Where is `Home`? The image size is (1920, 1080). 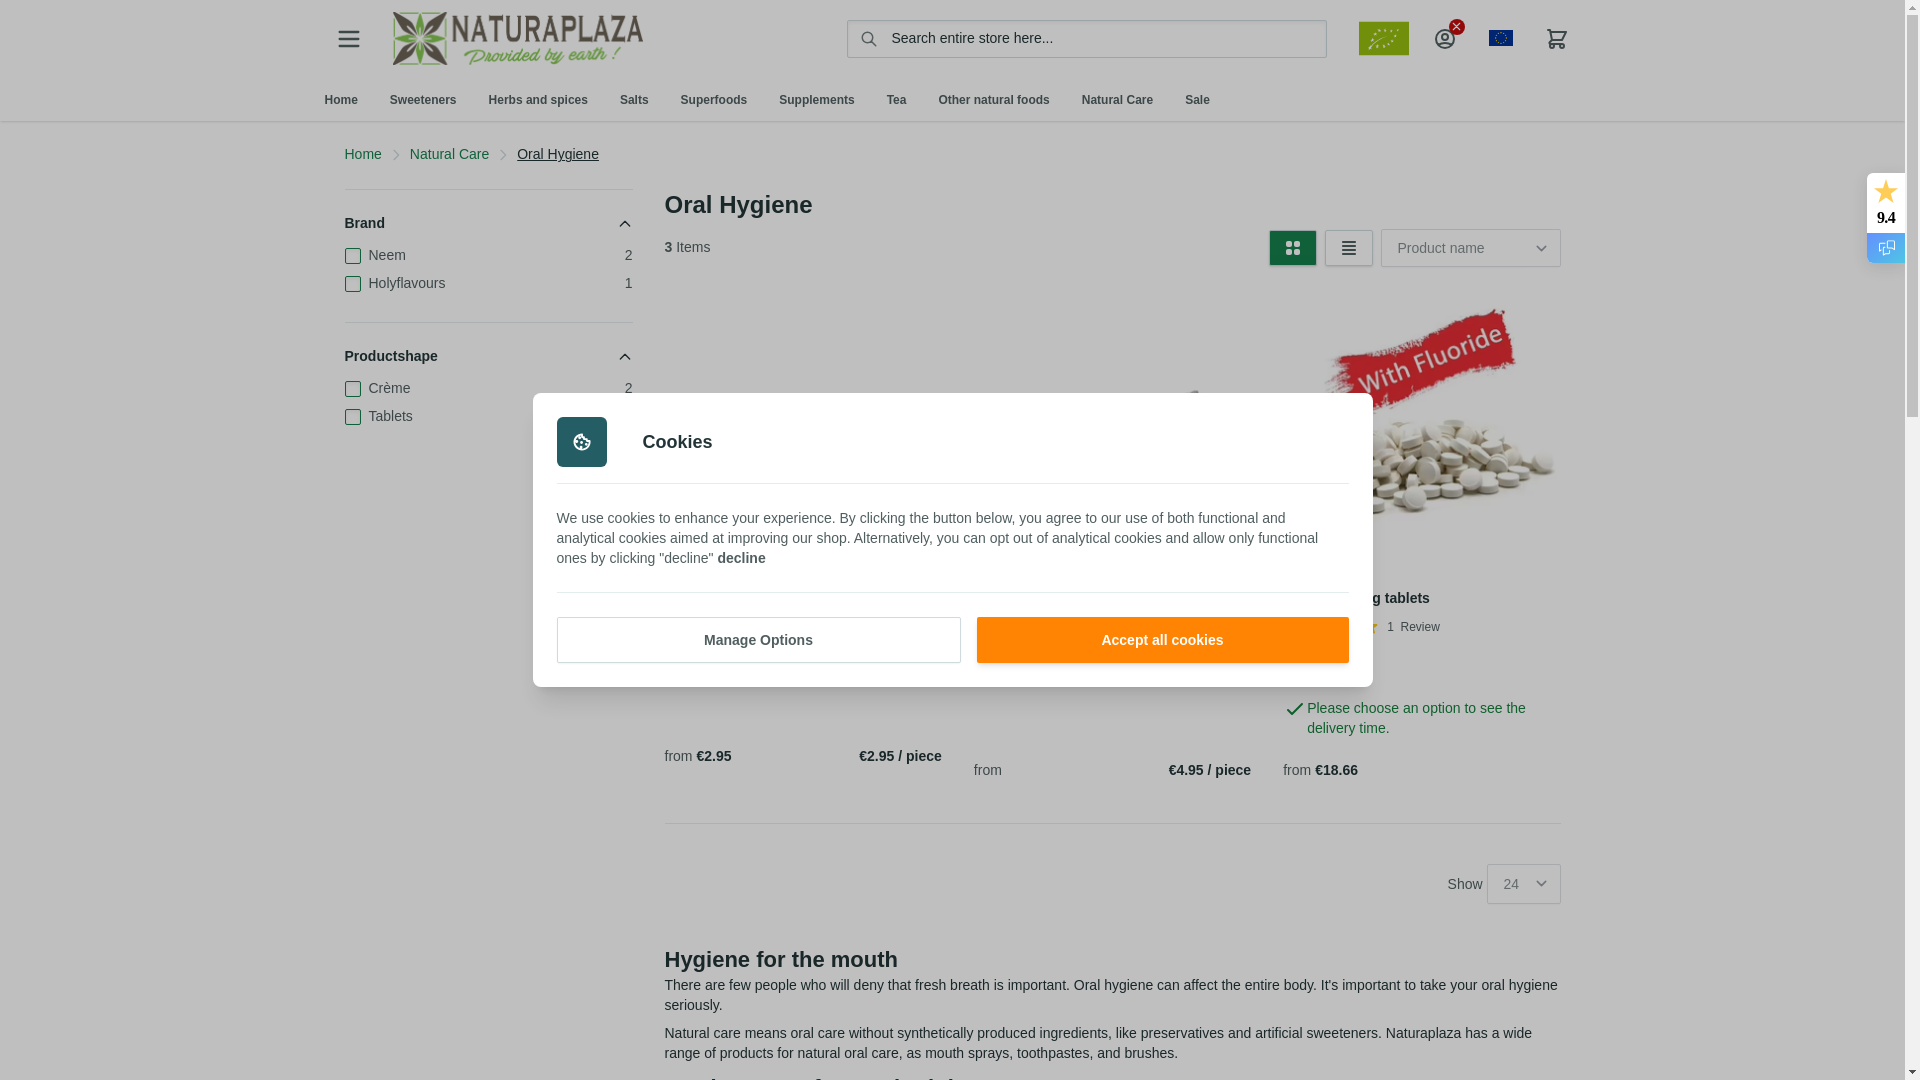
Home is located at coordinates (340, 99).